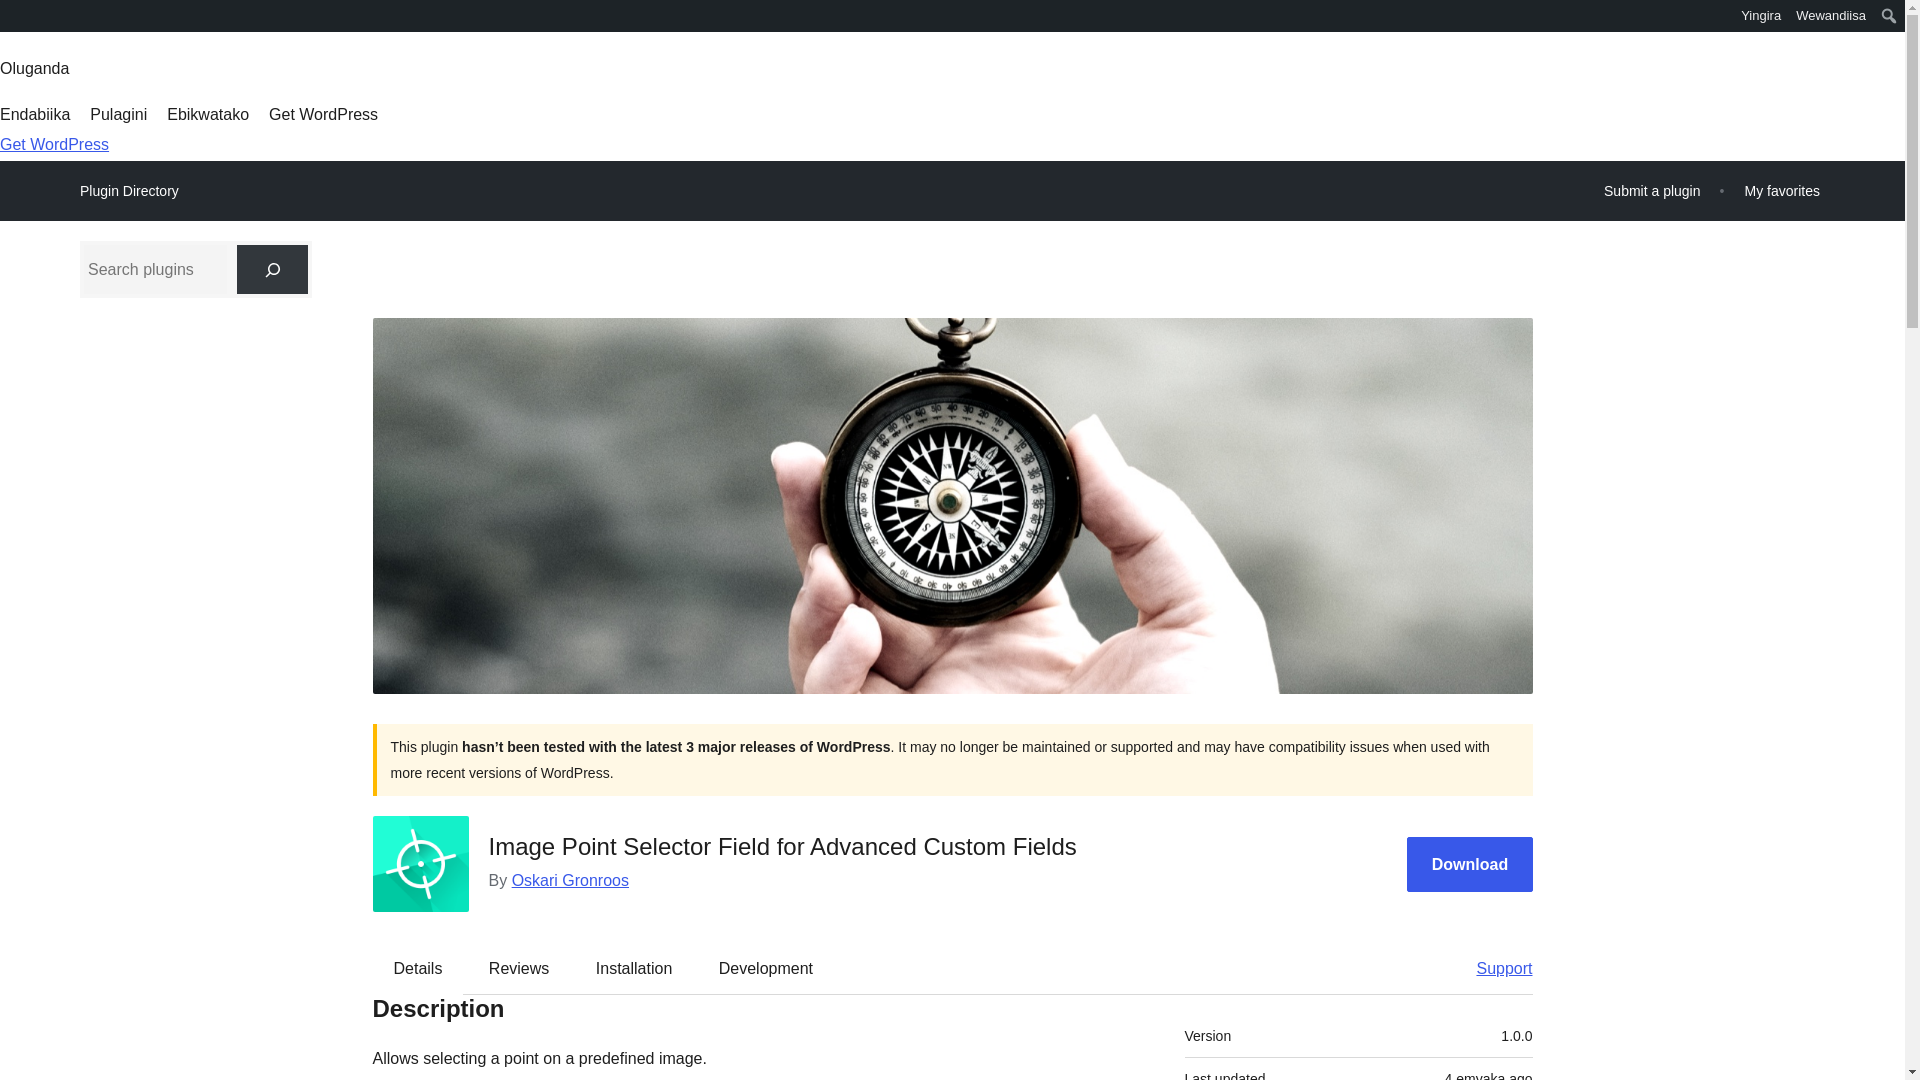 Image resolution: width=1920 pixels, height=1080 pixels. Describe the element at coordinates (1761, 16) in the screenshot. I see `Yingira` at that location.